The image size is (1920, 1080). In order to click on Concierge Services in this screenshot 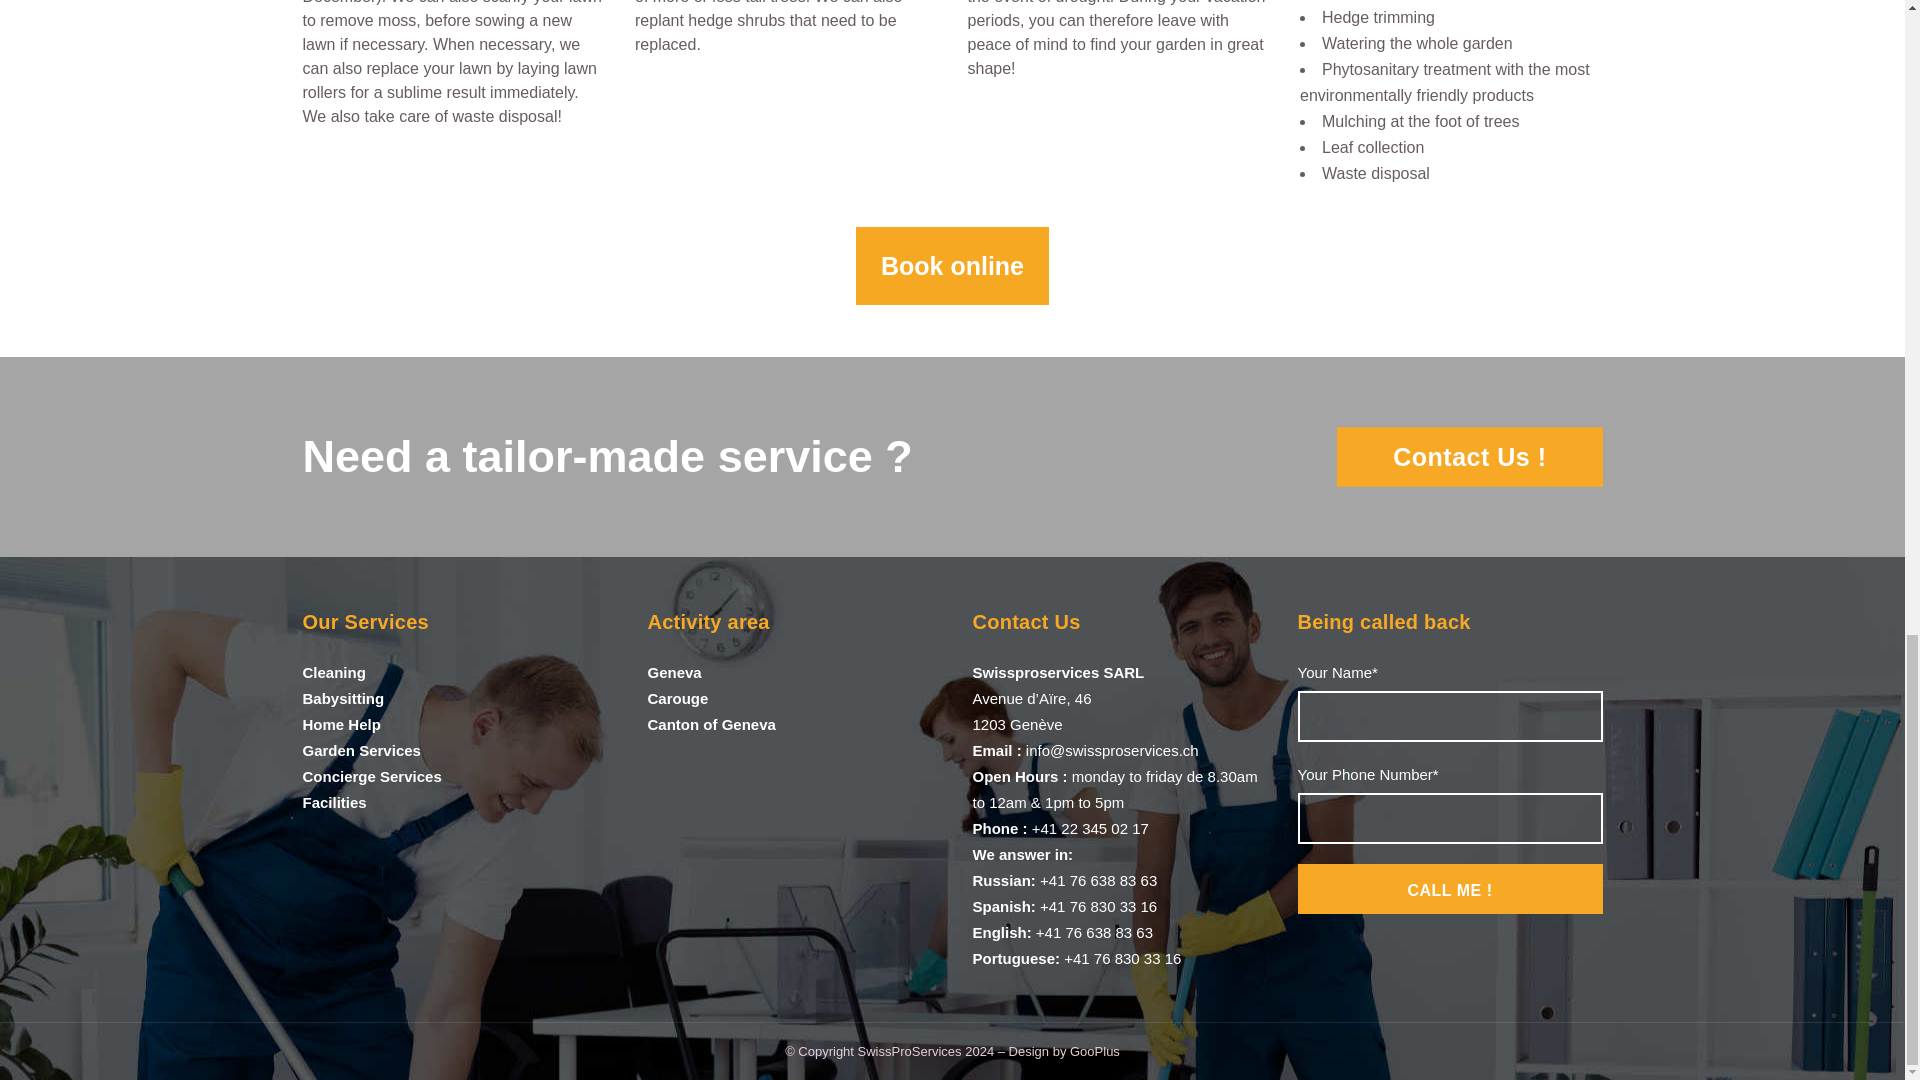, I will do `click(371, 776)`.